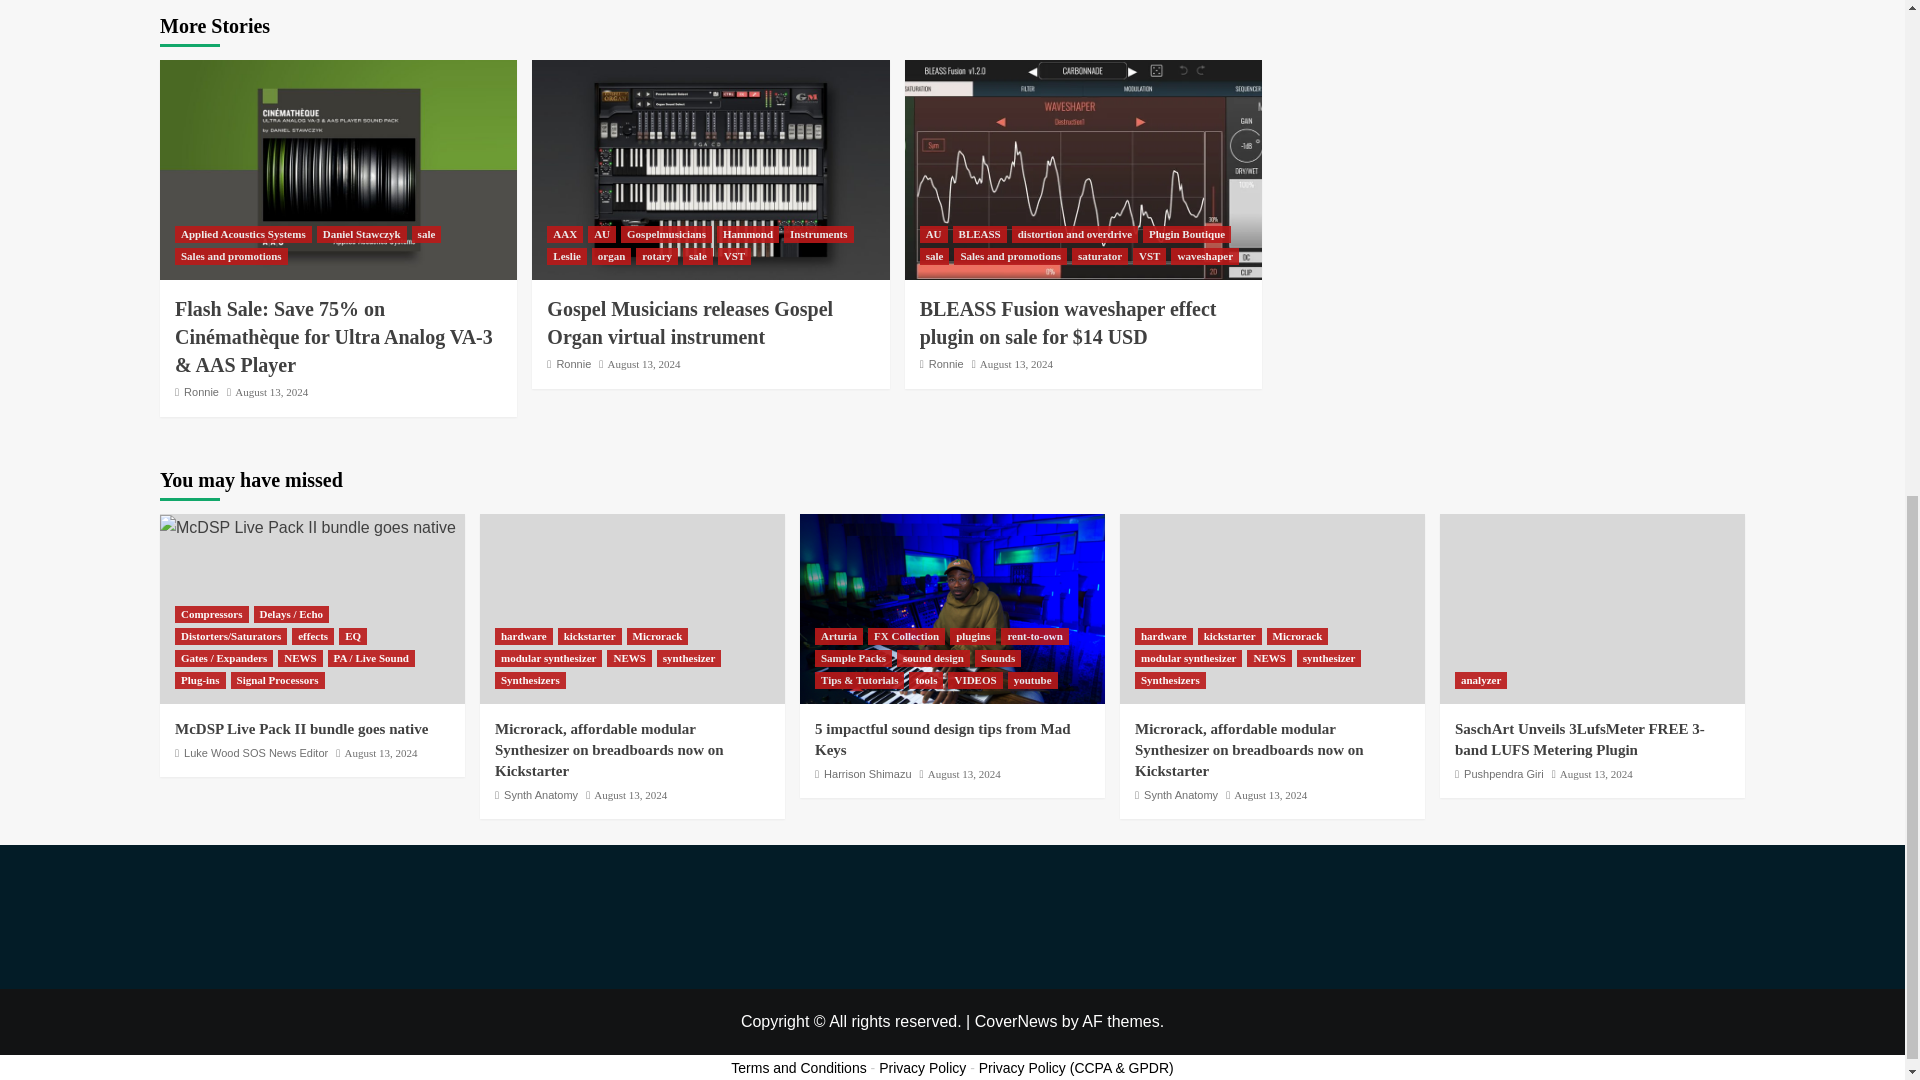 This screenshot has width=1920, height=1080. Describe the element at coordinates (666, 234) in the screenshot. I see `Gospelmusicians` at that location.